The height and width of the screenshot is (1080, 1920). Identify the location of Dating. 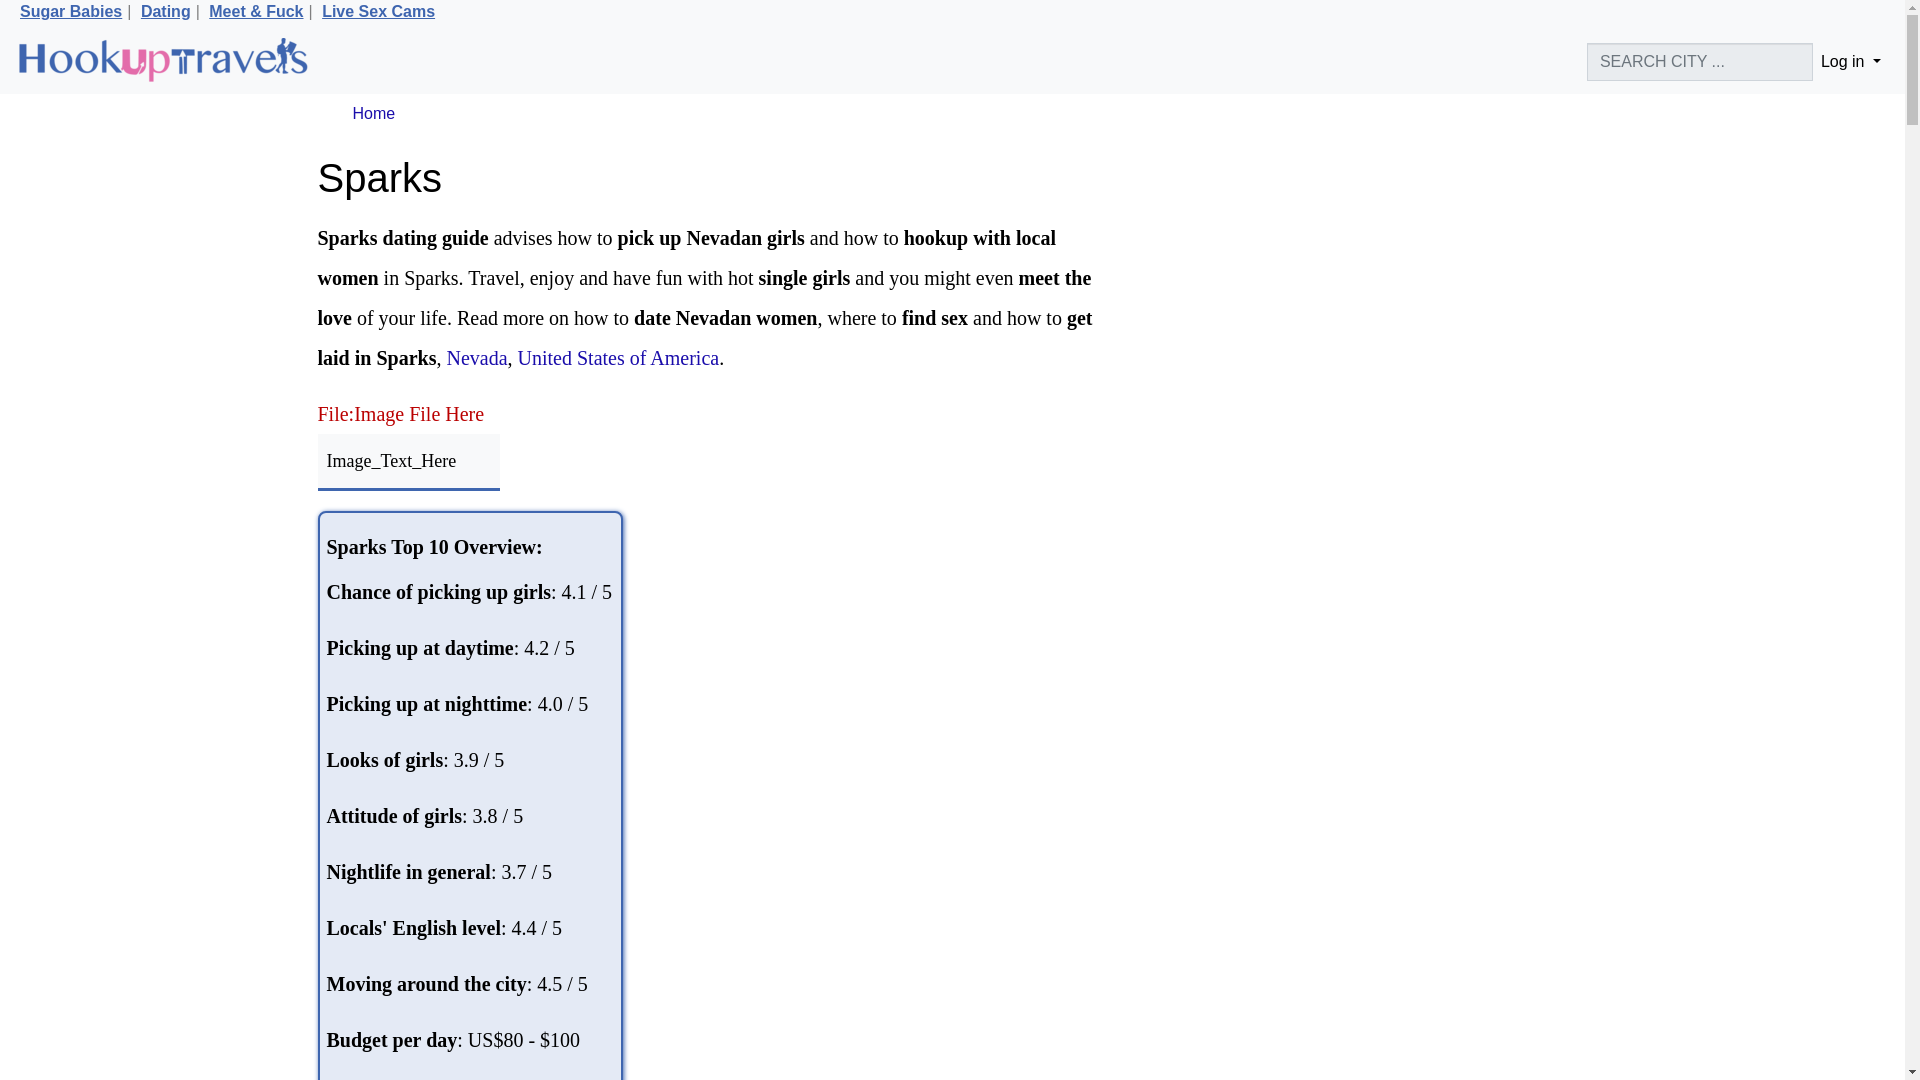
(165, 12).